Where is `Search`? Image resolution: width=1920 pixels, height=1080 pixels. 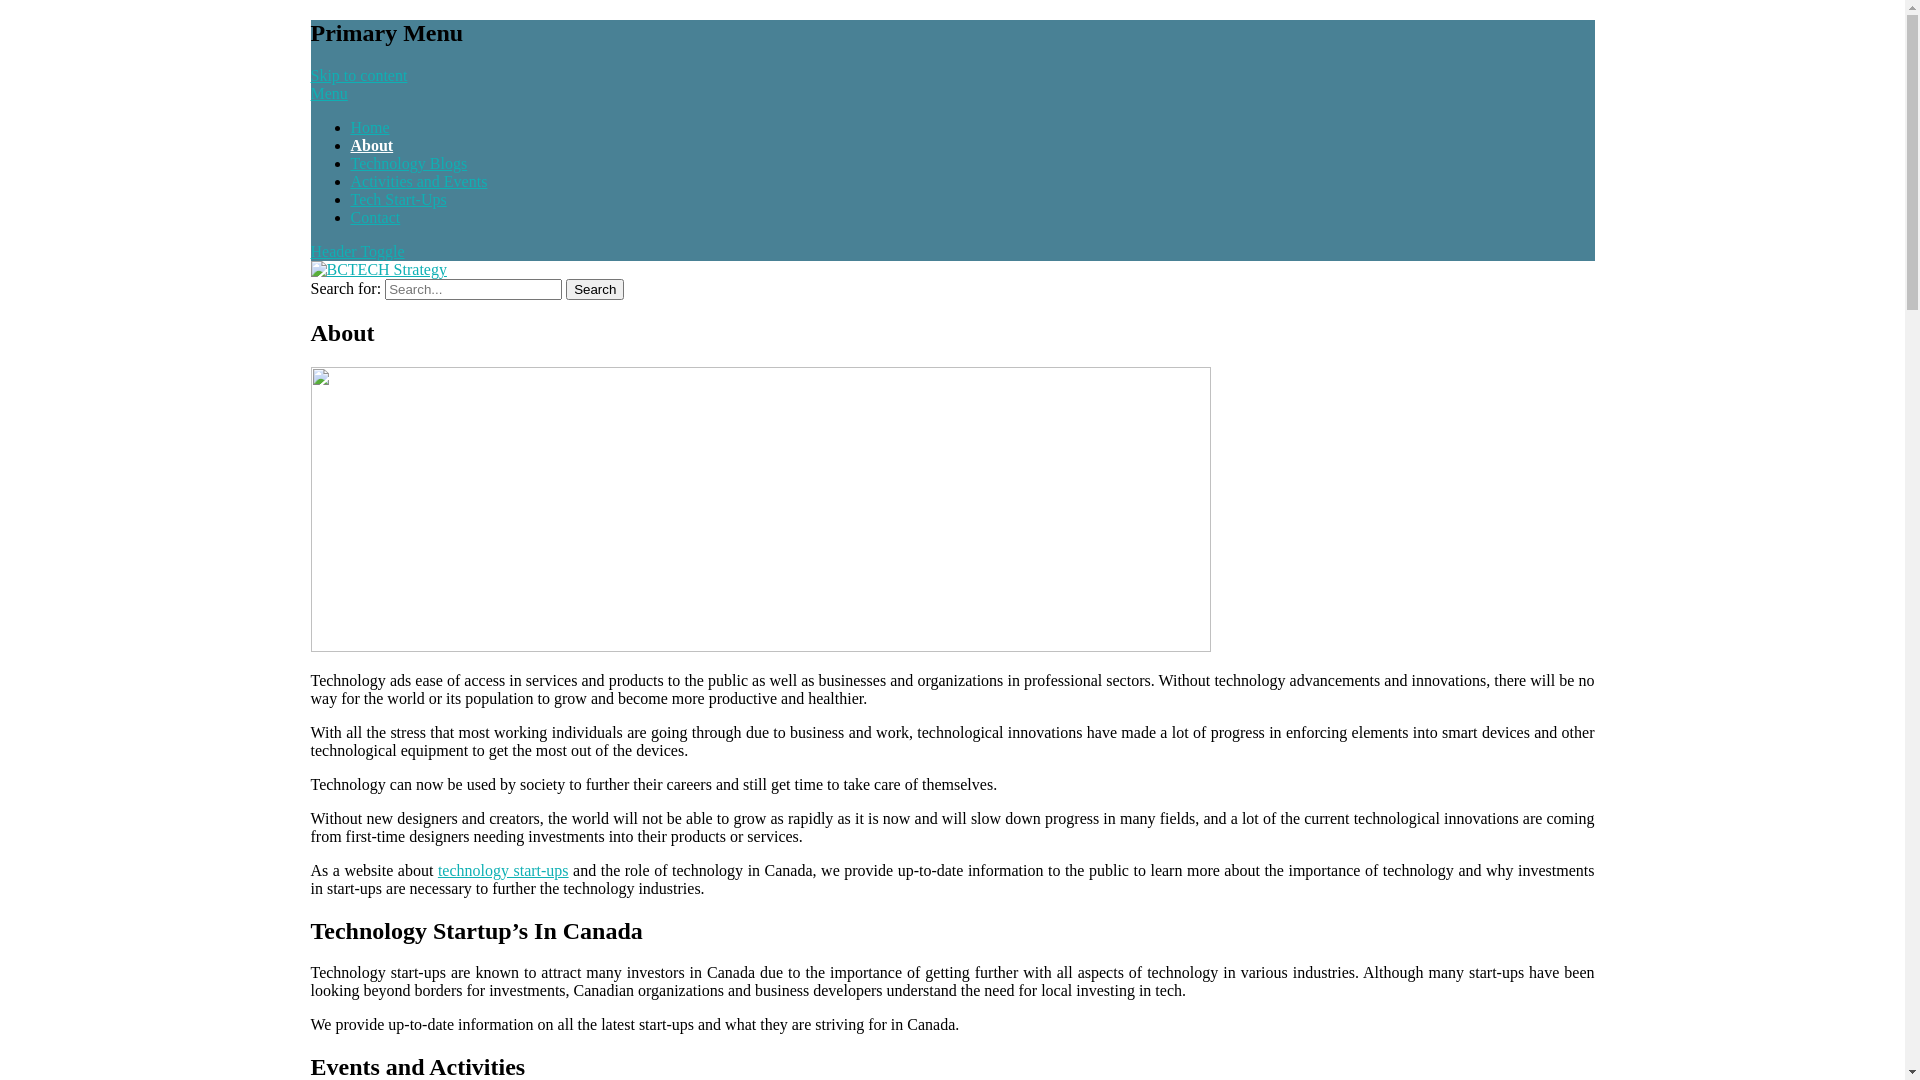 Search is located at coordinates (595, 290).